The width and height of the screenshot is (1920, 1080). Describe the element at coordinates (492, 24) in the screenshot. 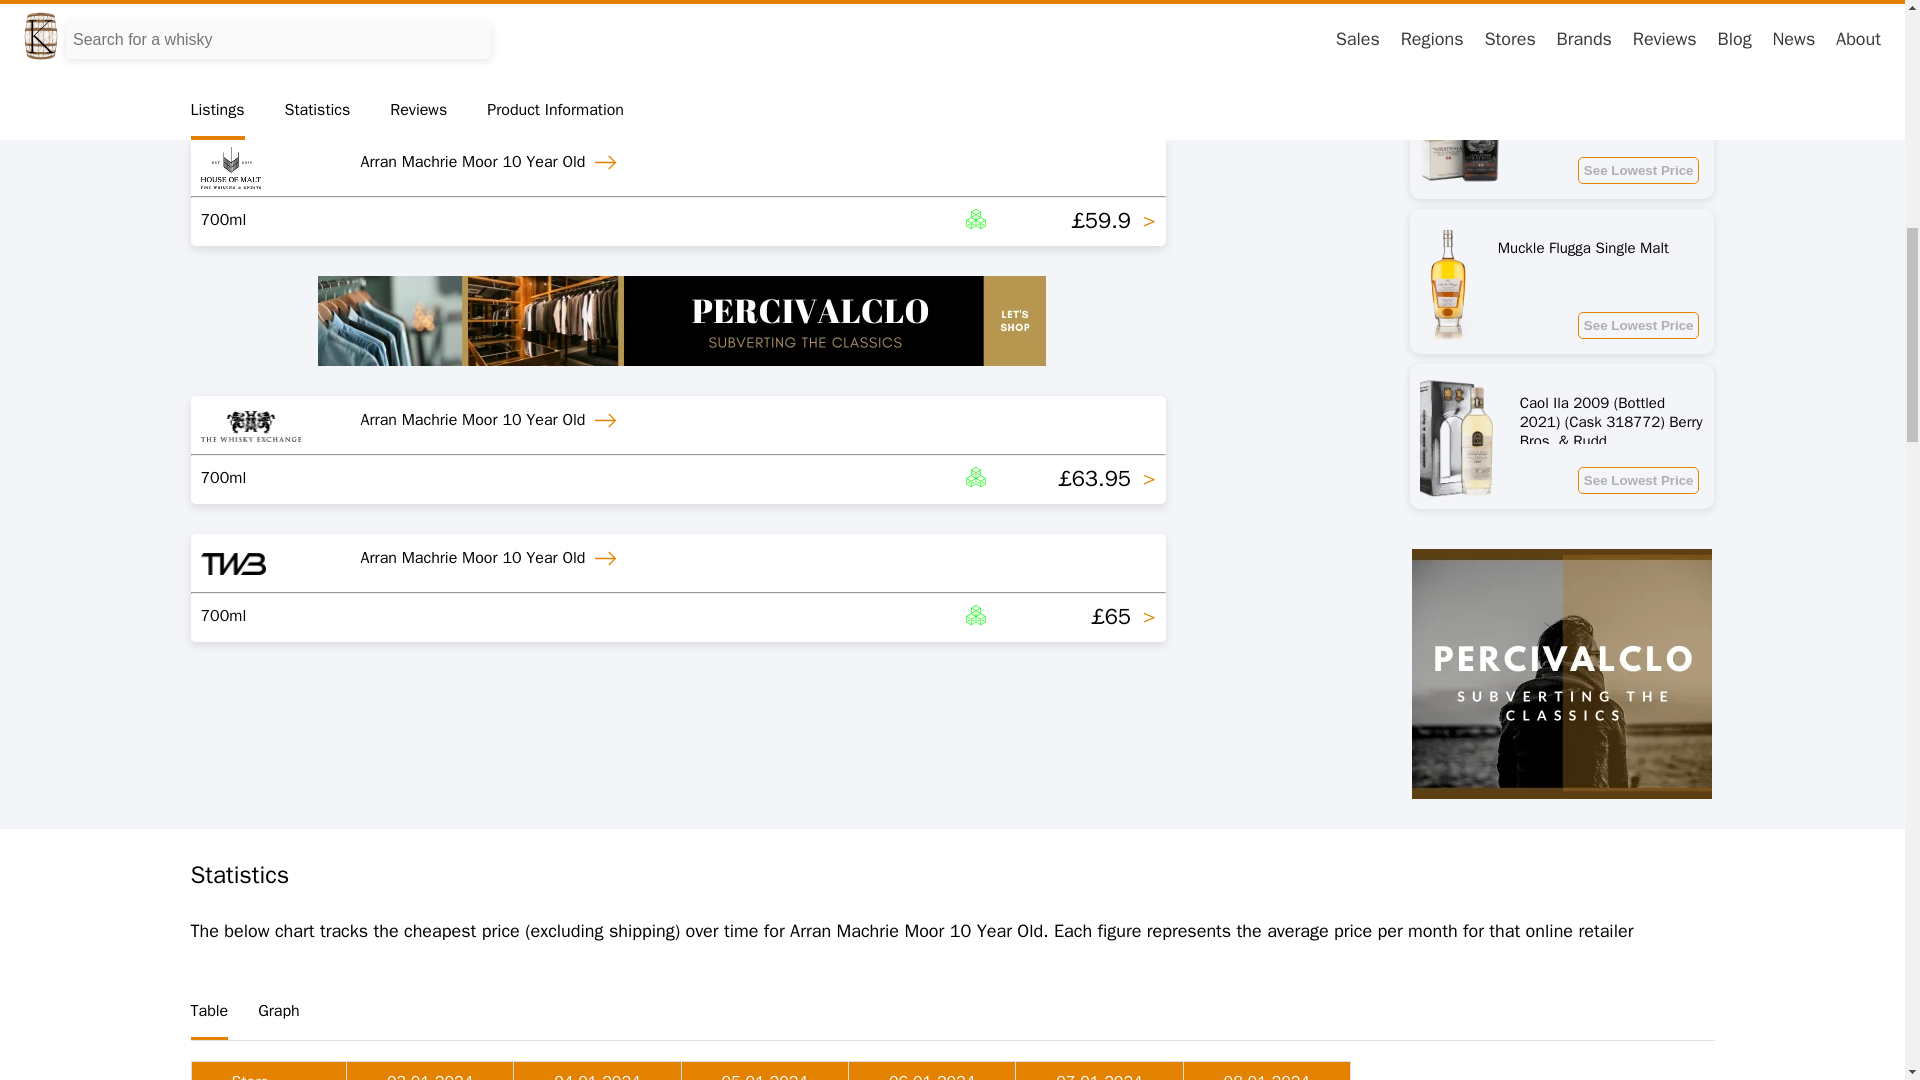

I see `Arran Machrie Moor 10 Year Old` at that location.